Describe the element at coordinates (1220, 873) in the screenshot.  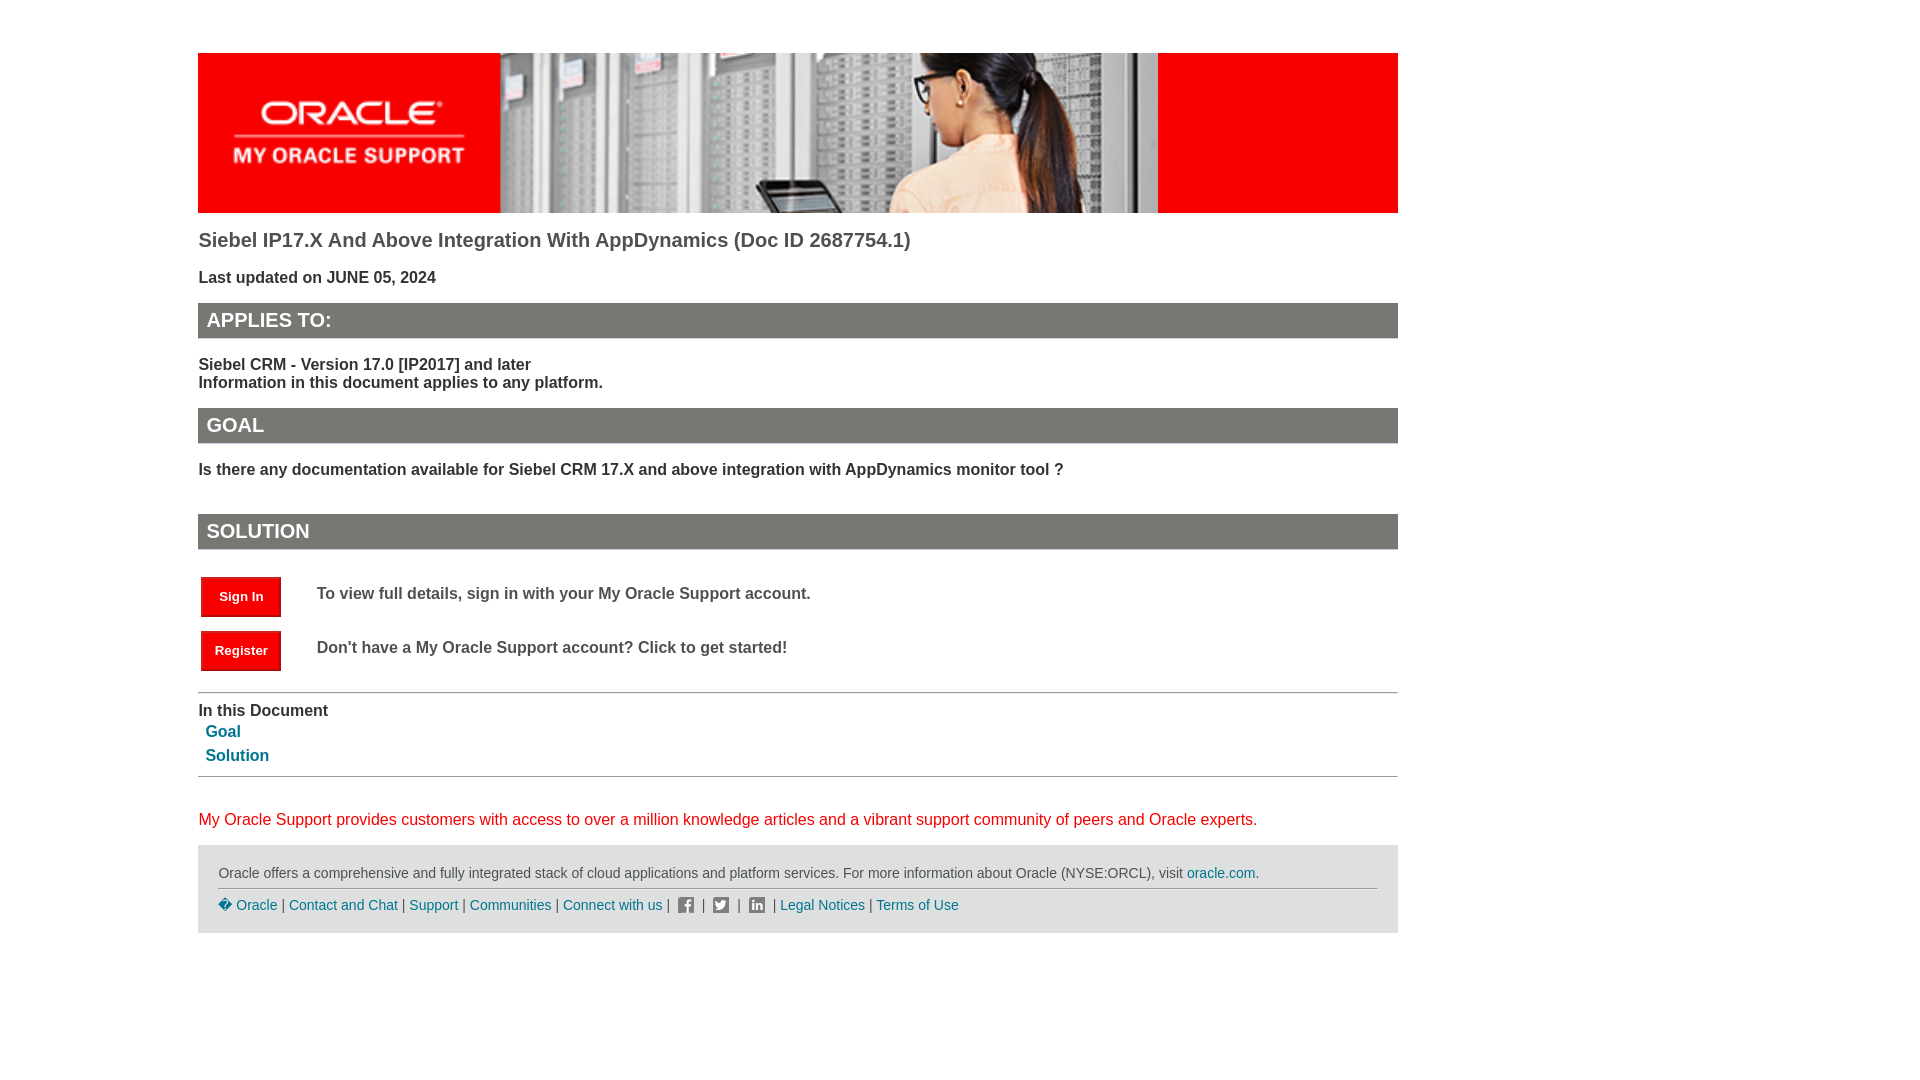
I see `oracle.com` at that location.